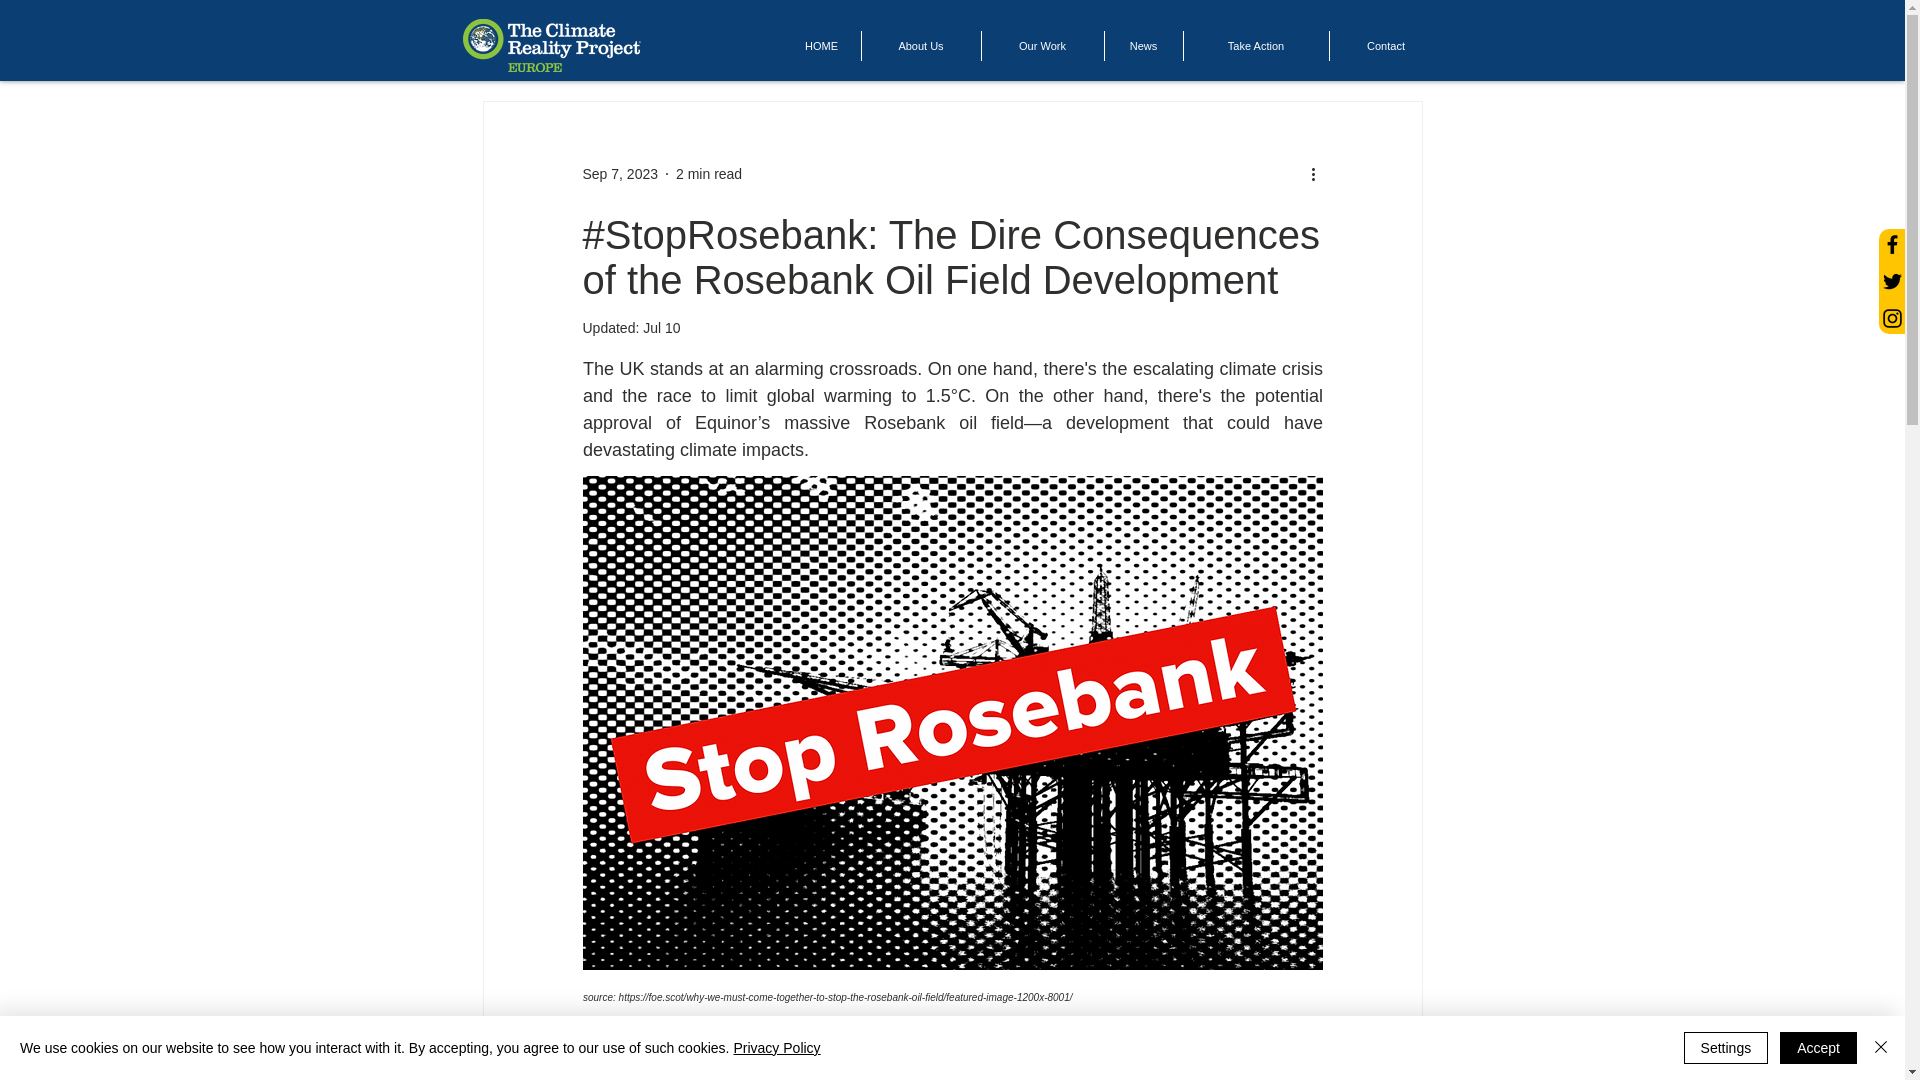  What do you see at coordinates (620, 174) in the screenshot?
I see `Sep 7, 2023` at bounding box center [620, 174].